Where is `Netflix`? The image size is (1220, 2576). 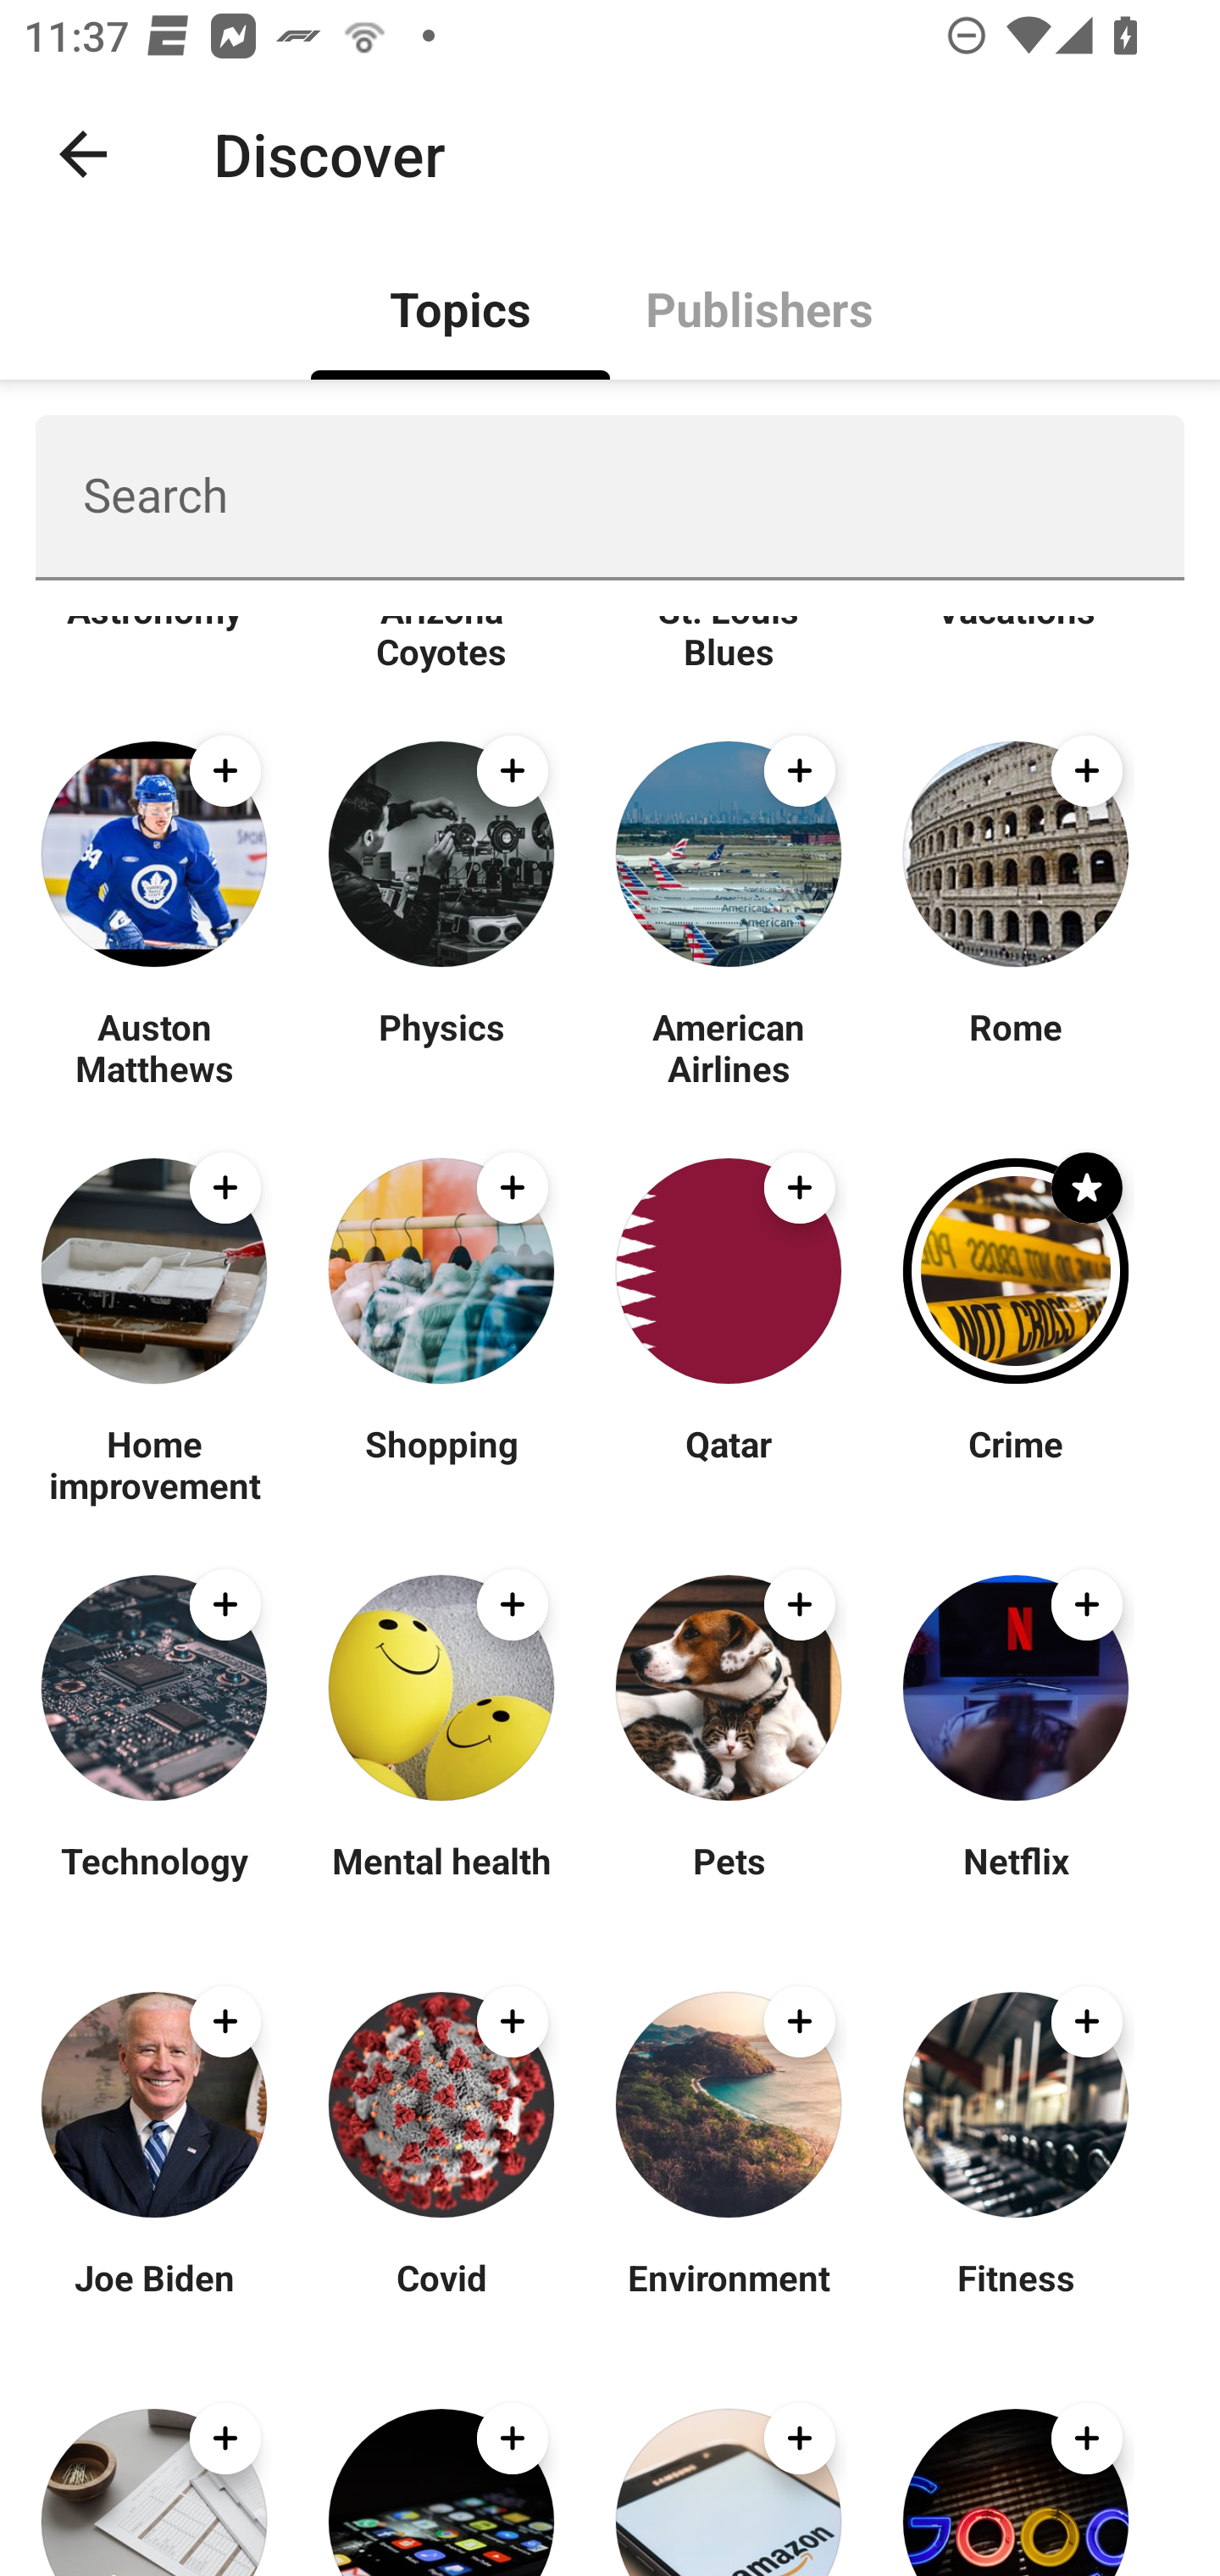 Netflix is located at coordinates (1015, 1881).